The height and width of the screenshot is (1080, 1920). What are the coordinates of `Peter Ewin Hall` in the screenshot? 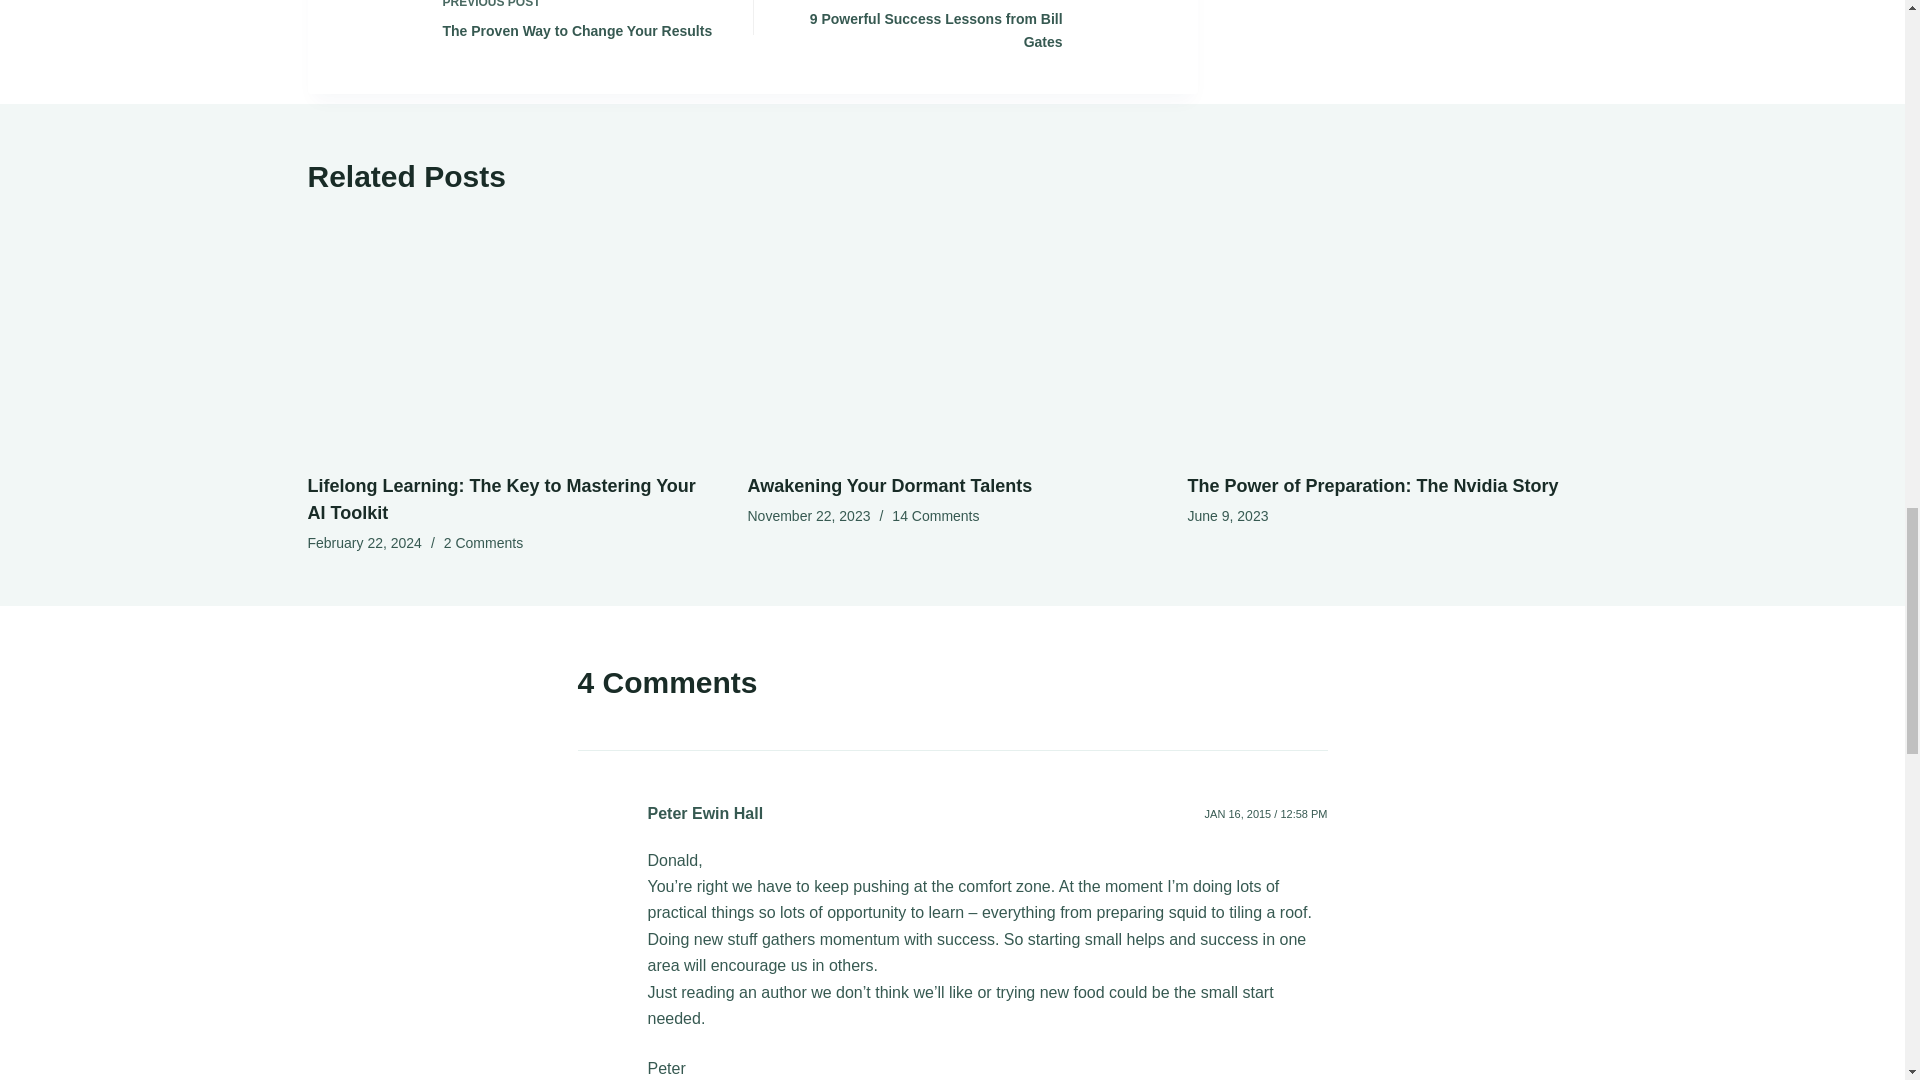 It's located at (534, 28).